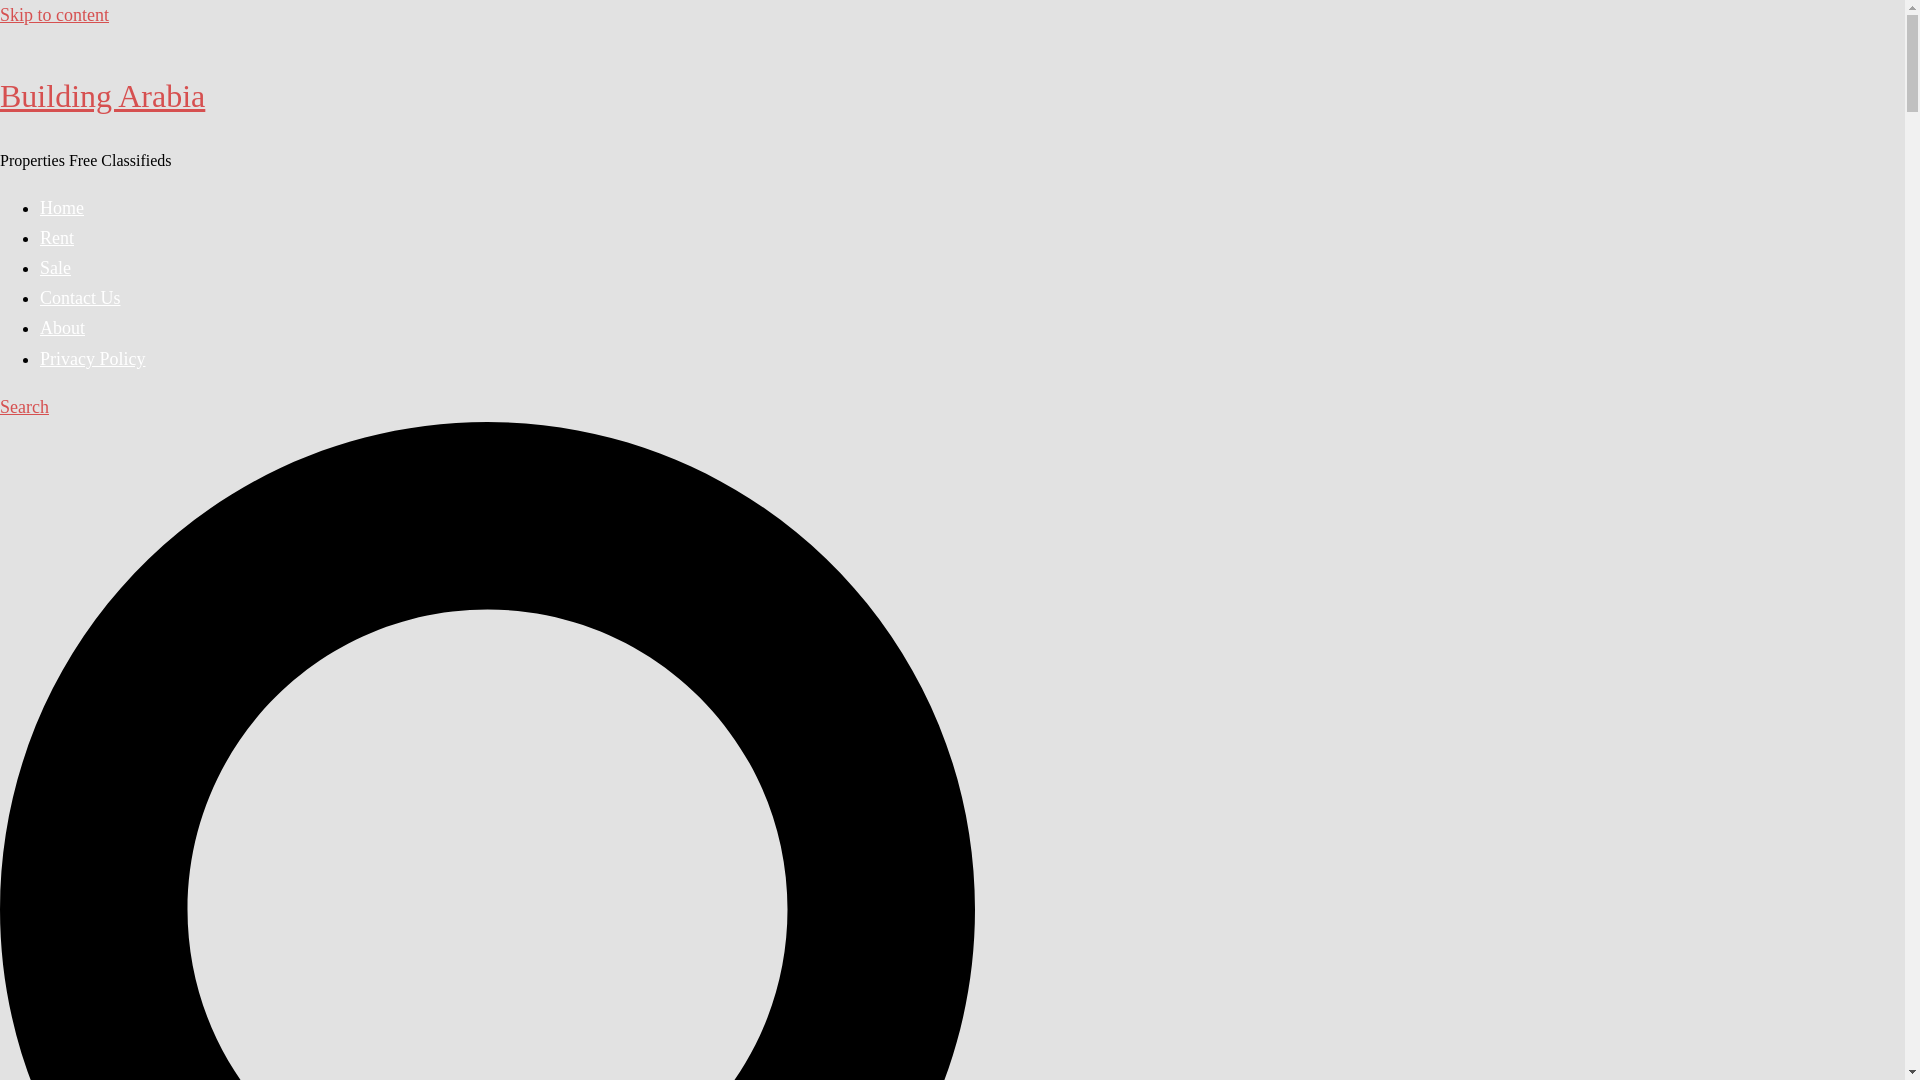 Image resolution: width=1920 pixels, height=1080 pixels. I want to click on Skip to content, so click(54, 14).